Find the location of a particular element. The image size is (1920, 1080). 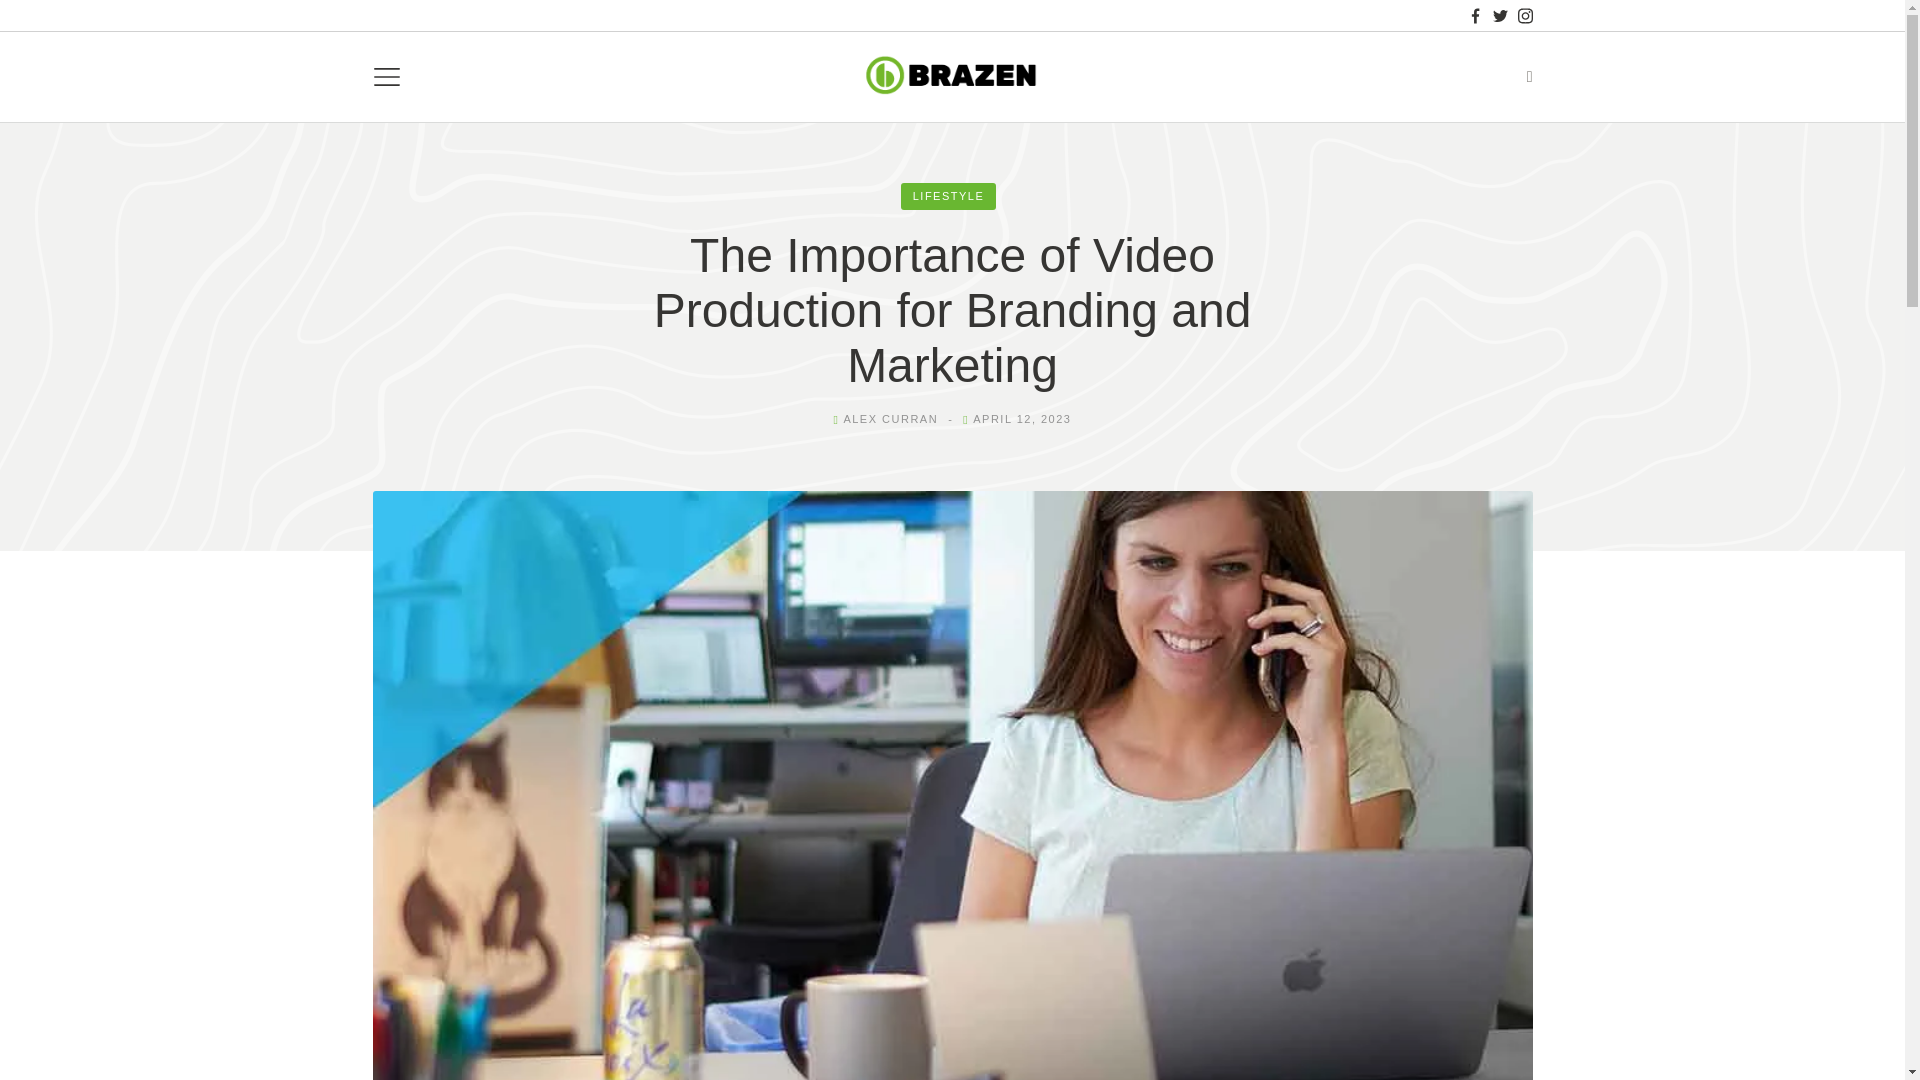

LIFESTYLE is located at coordinates (948, 196).